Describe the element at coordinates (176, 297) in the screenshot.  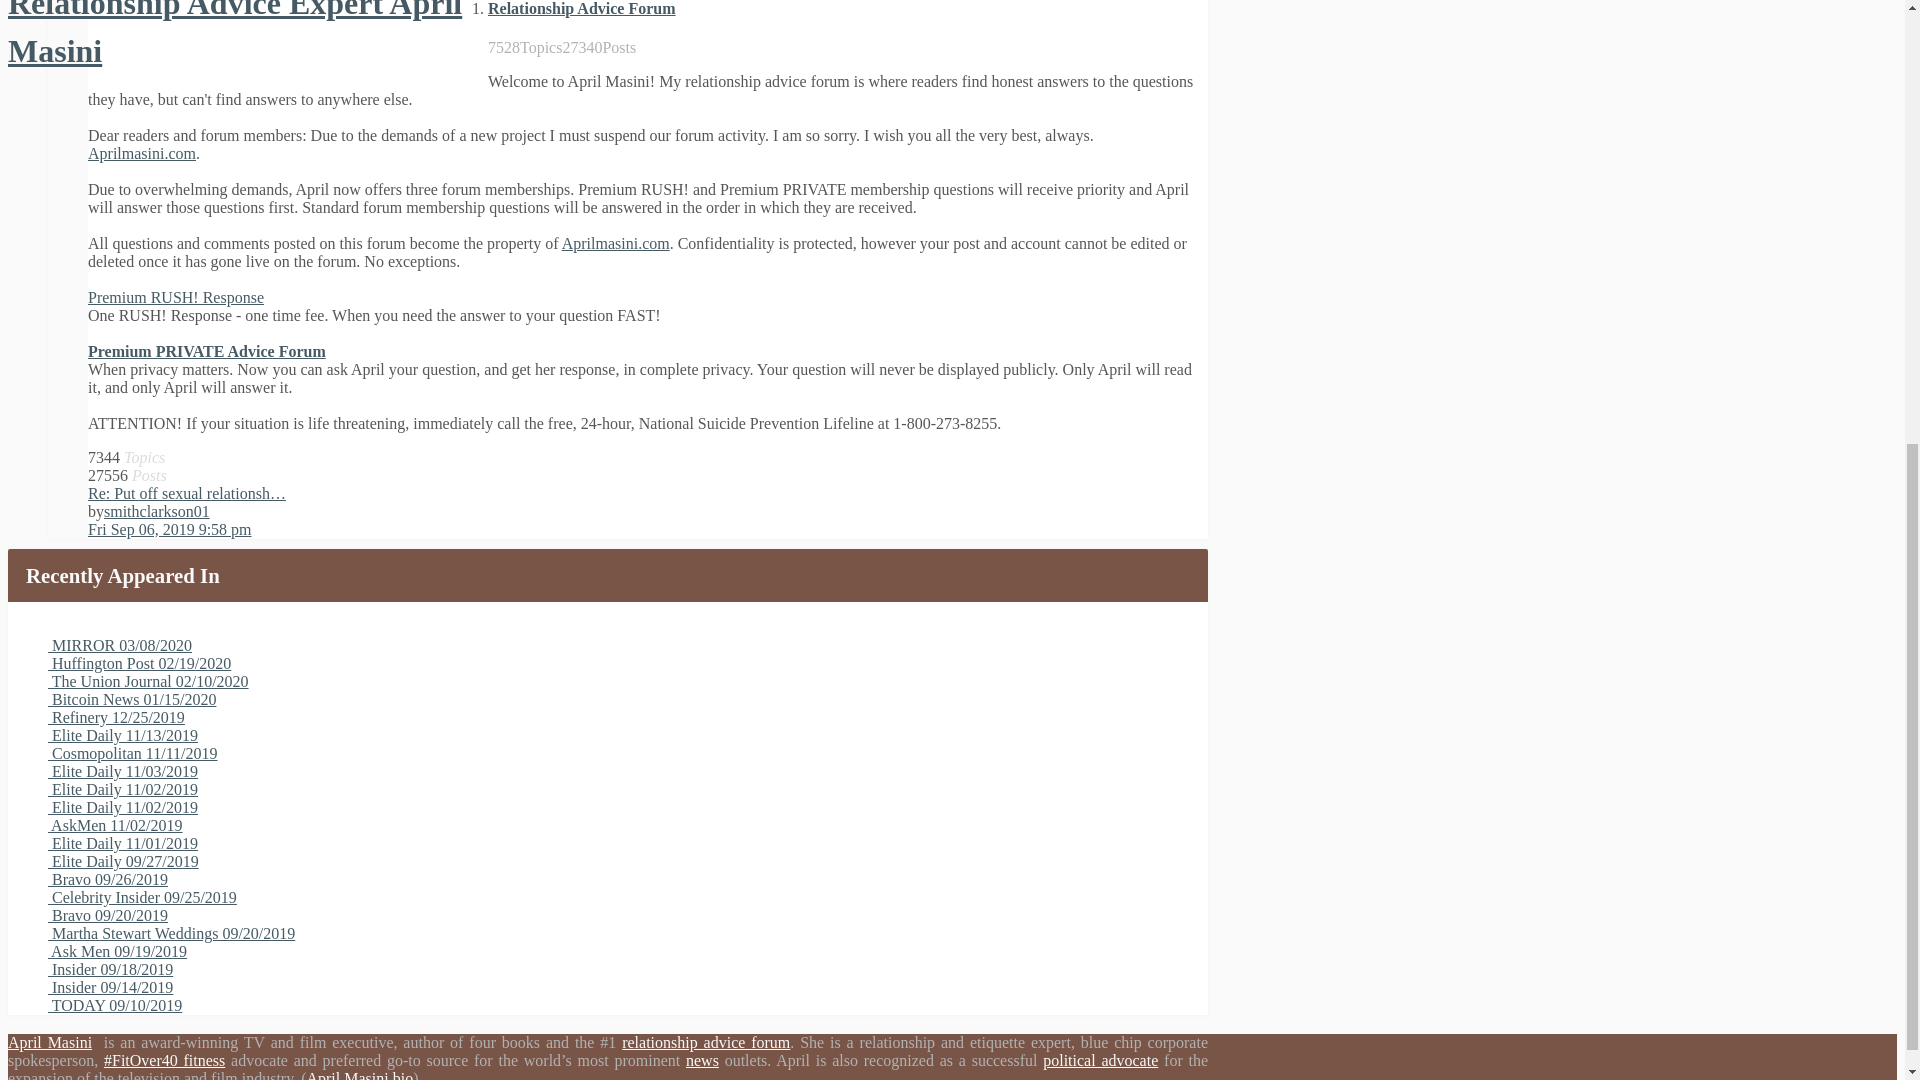
I see `Premium RUSH! Response` at that location.